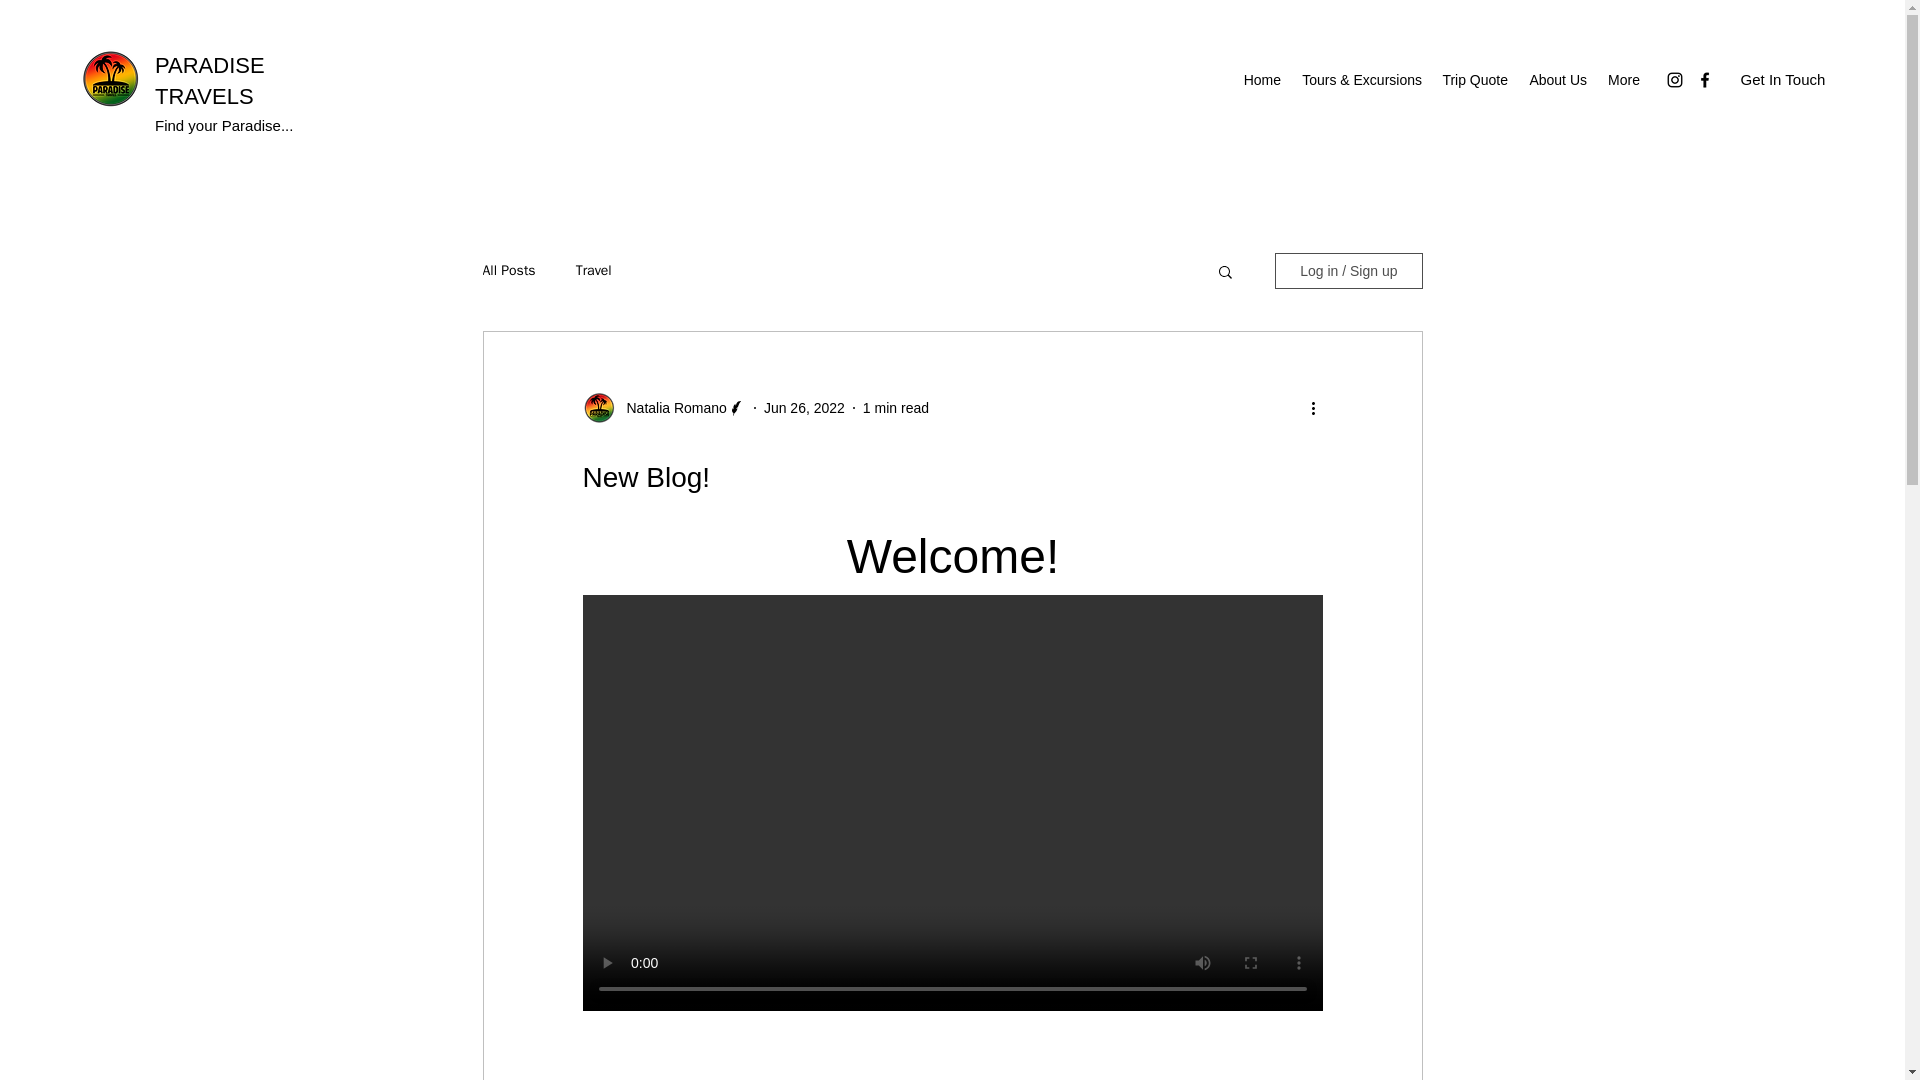  Describe the element at coordinates (1558, 80) in the screenshot. I see `About Us` at that location.